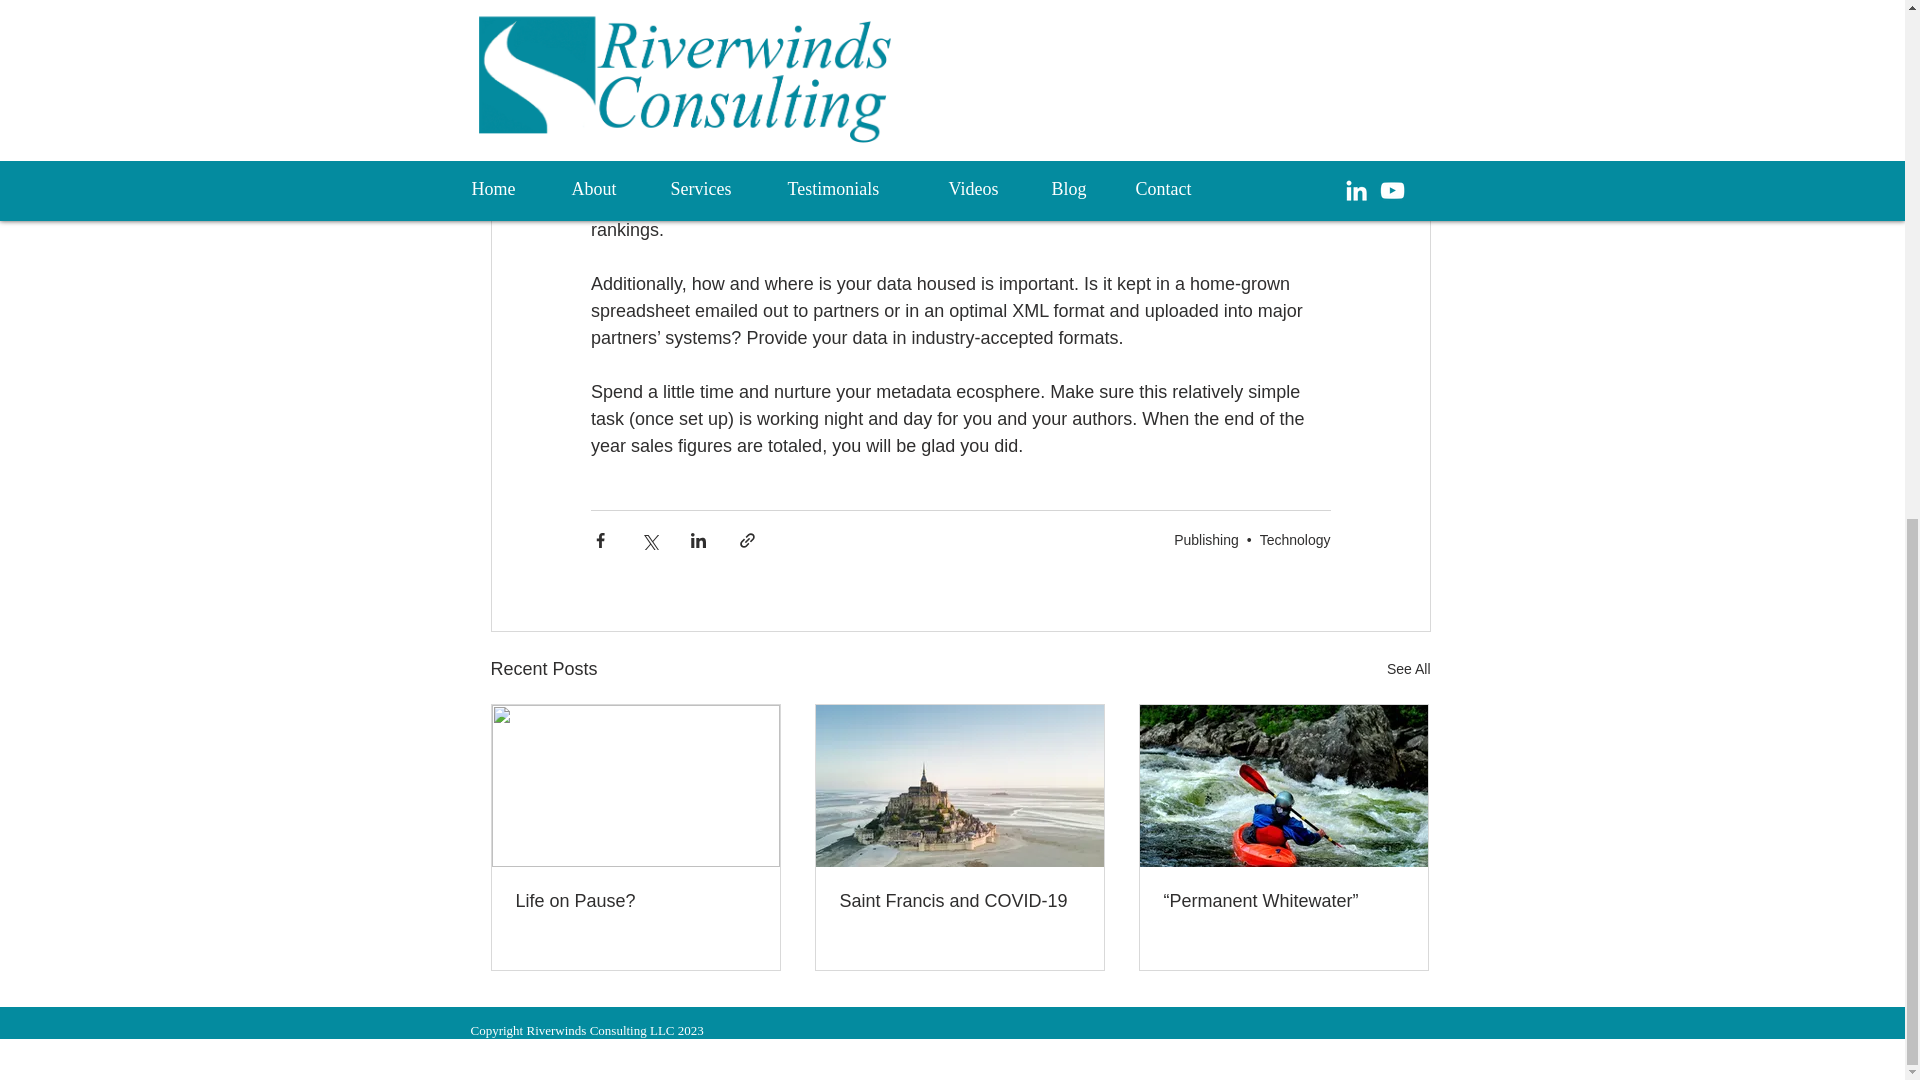 Image resolution: width=1920 pixels, height=1080 pixels. I want to click on Technology, so click(1294, 540).